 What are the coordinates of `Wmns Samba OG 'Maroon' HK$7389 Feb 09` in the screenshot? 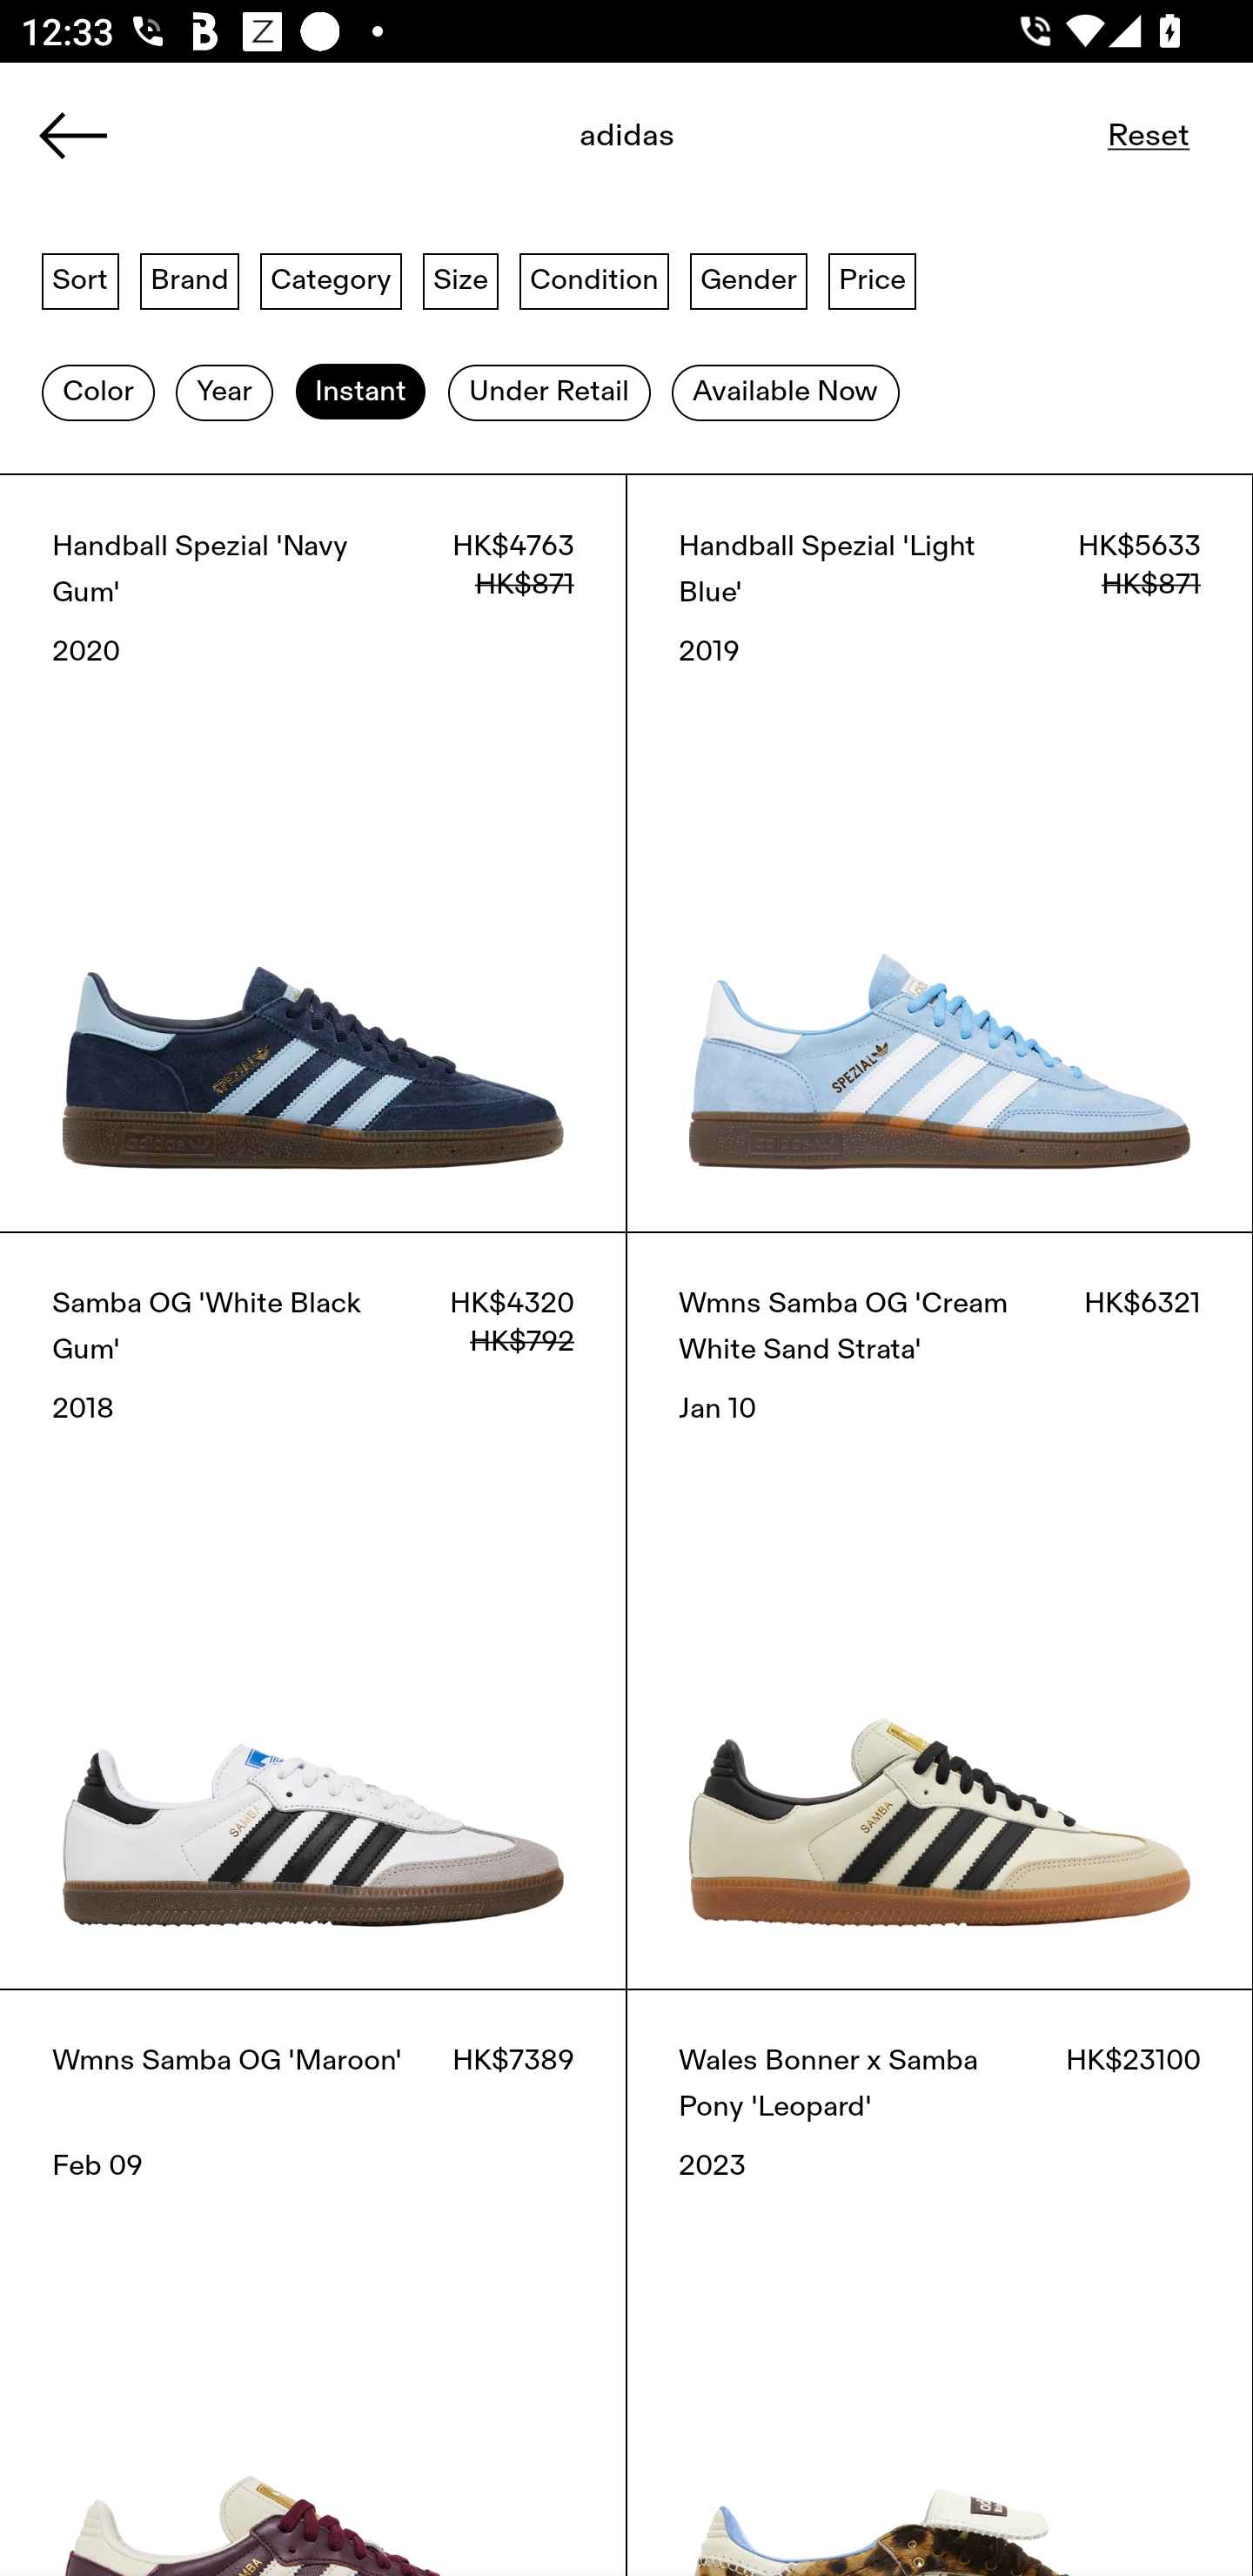 It's located at (313, 2282).